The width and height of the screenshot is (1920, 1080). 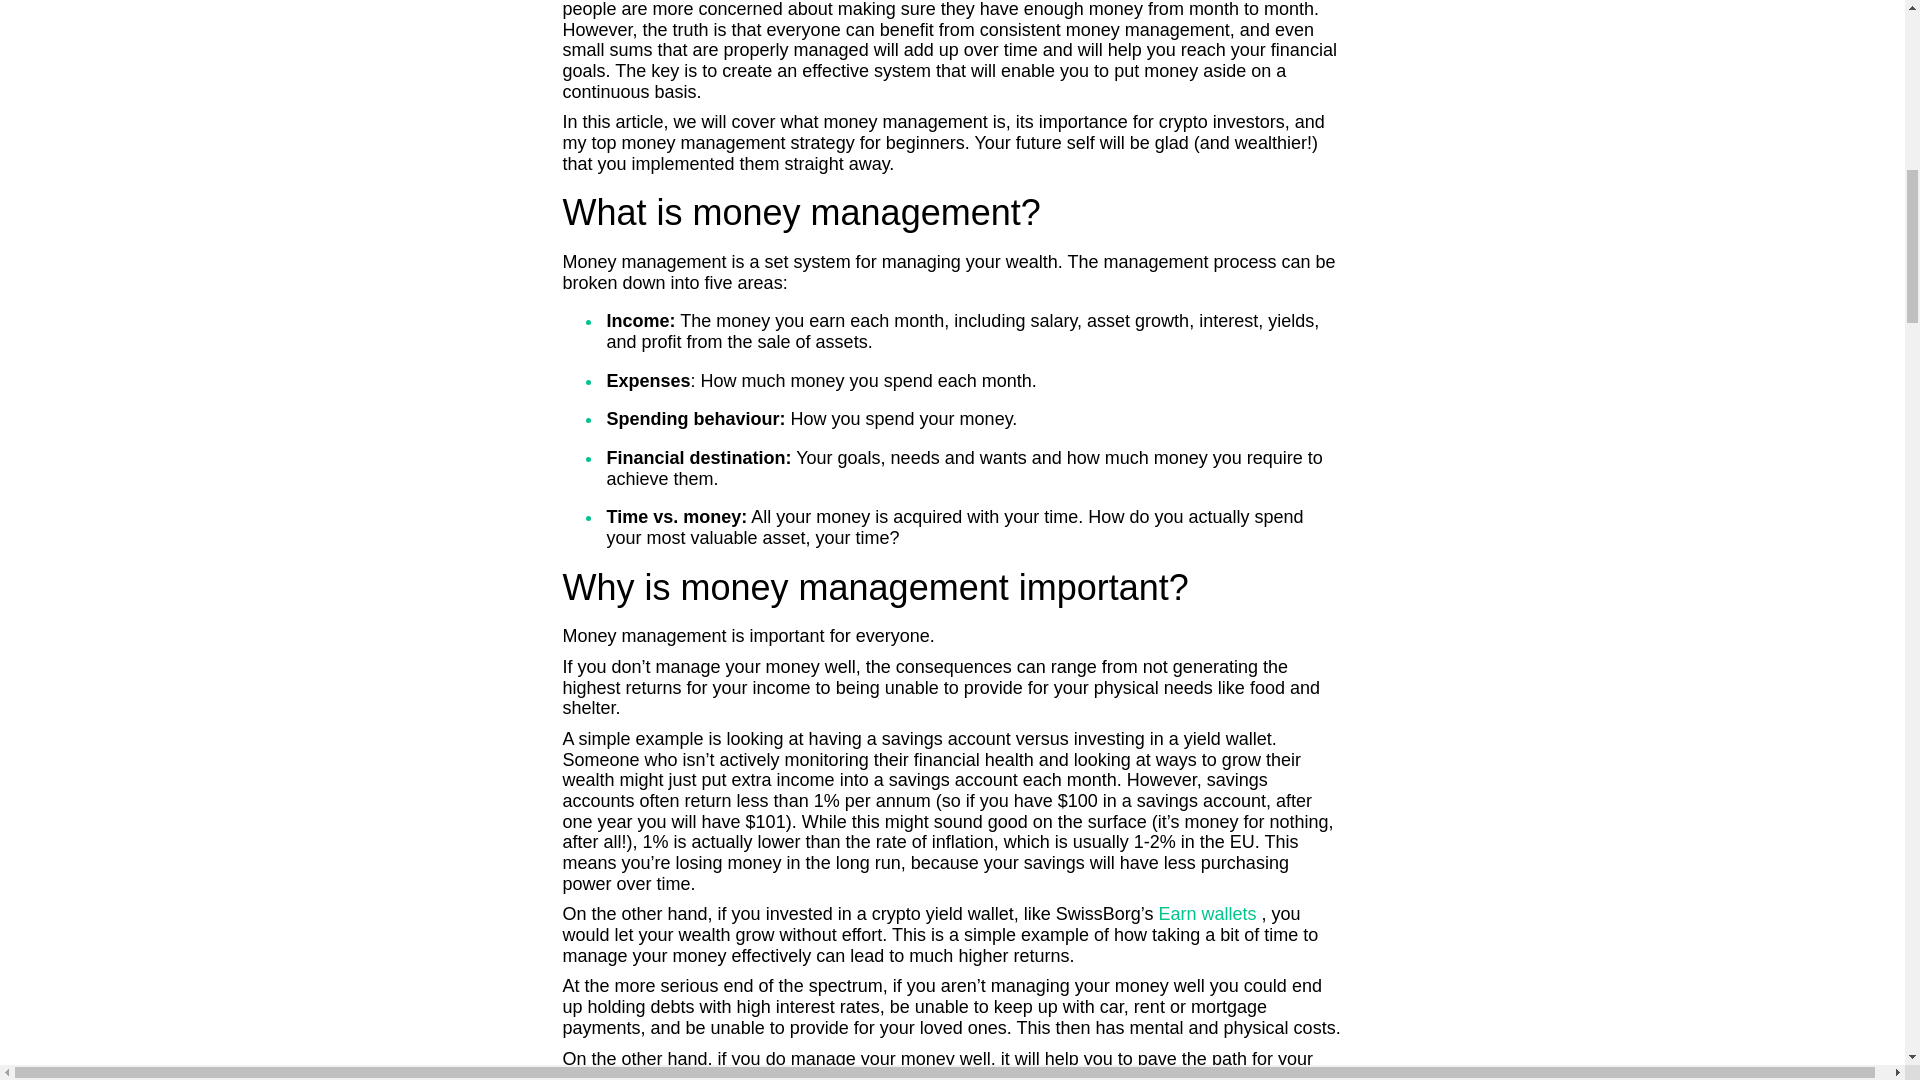 What do you see at coordinates (1209, 914) in the screenshot?
I see `Earn wallets` at bounding box center [1209, 914].